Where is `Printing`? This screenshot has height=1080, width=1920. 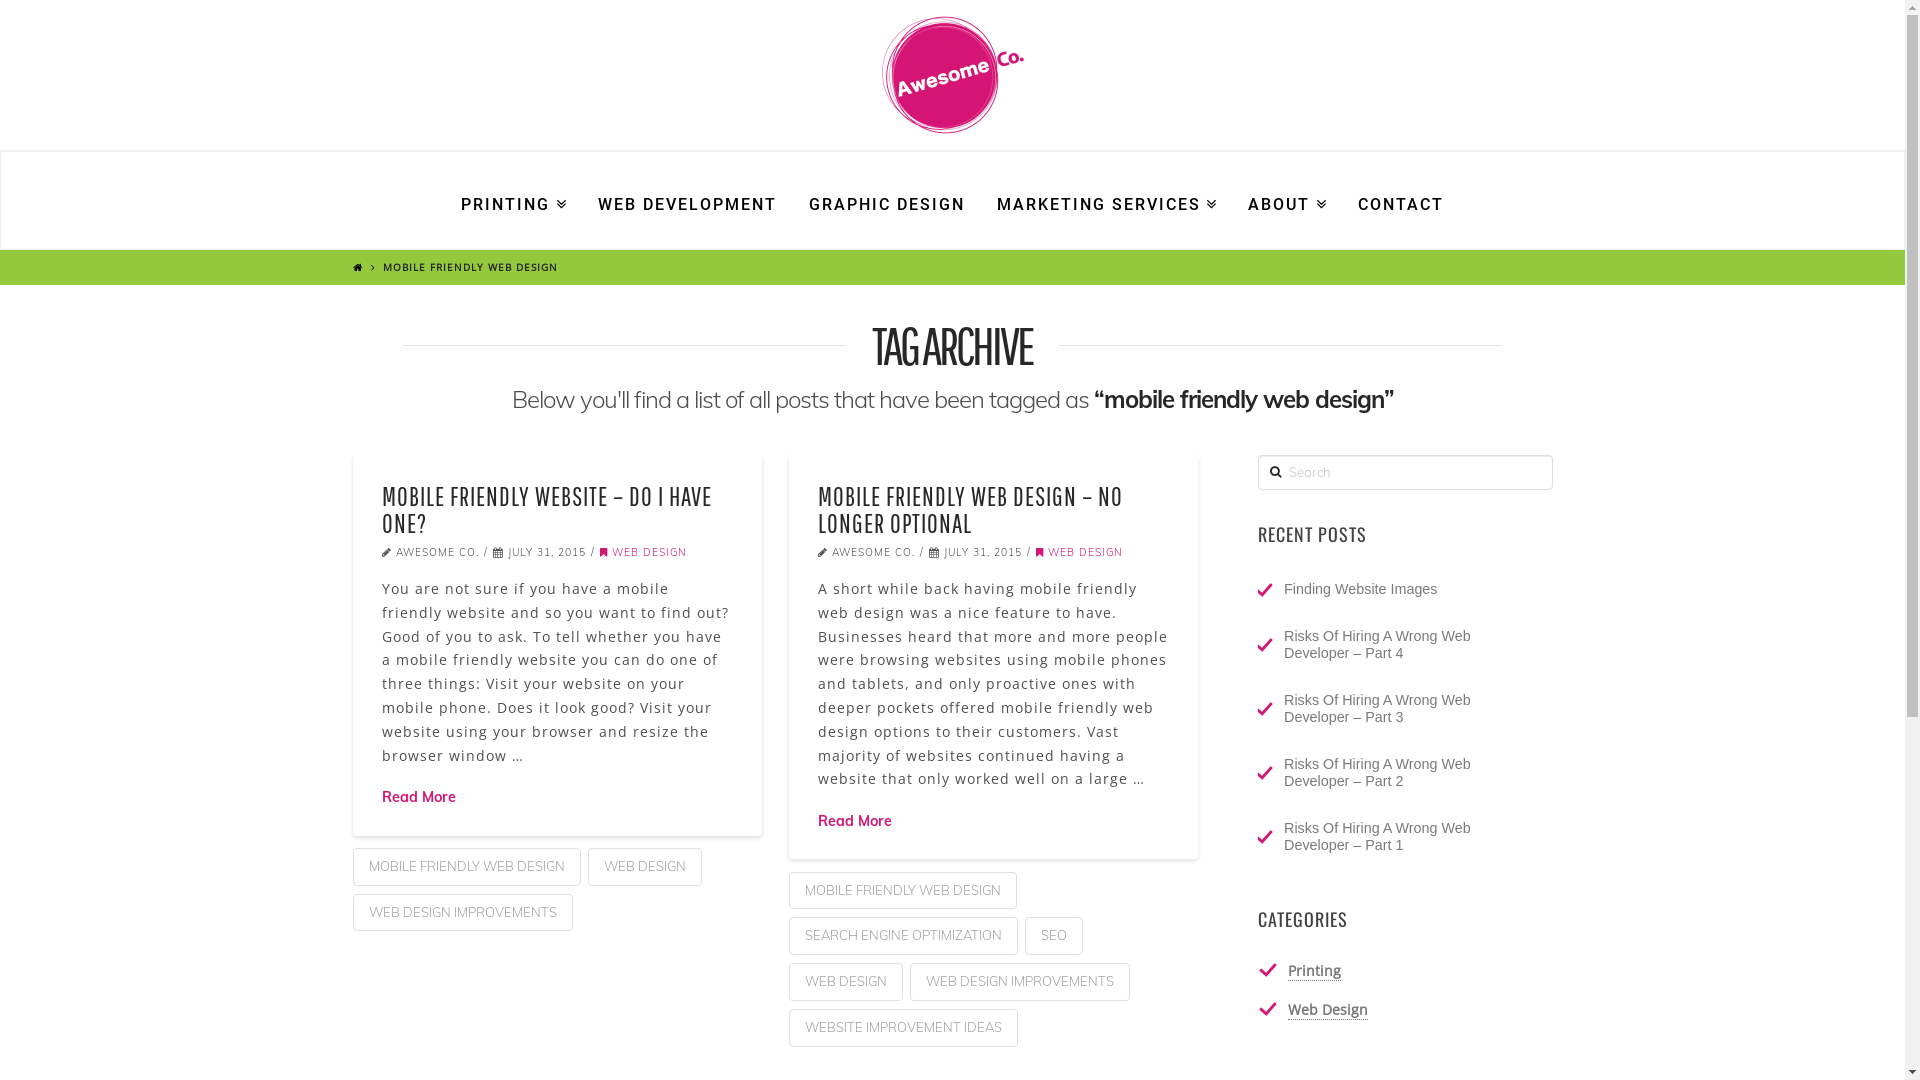 Printing is located at coordinates (1314, 971).